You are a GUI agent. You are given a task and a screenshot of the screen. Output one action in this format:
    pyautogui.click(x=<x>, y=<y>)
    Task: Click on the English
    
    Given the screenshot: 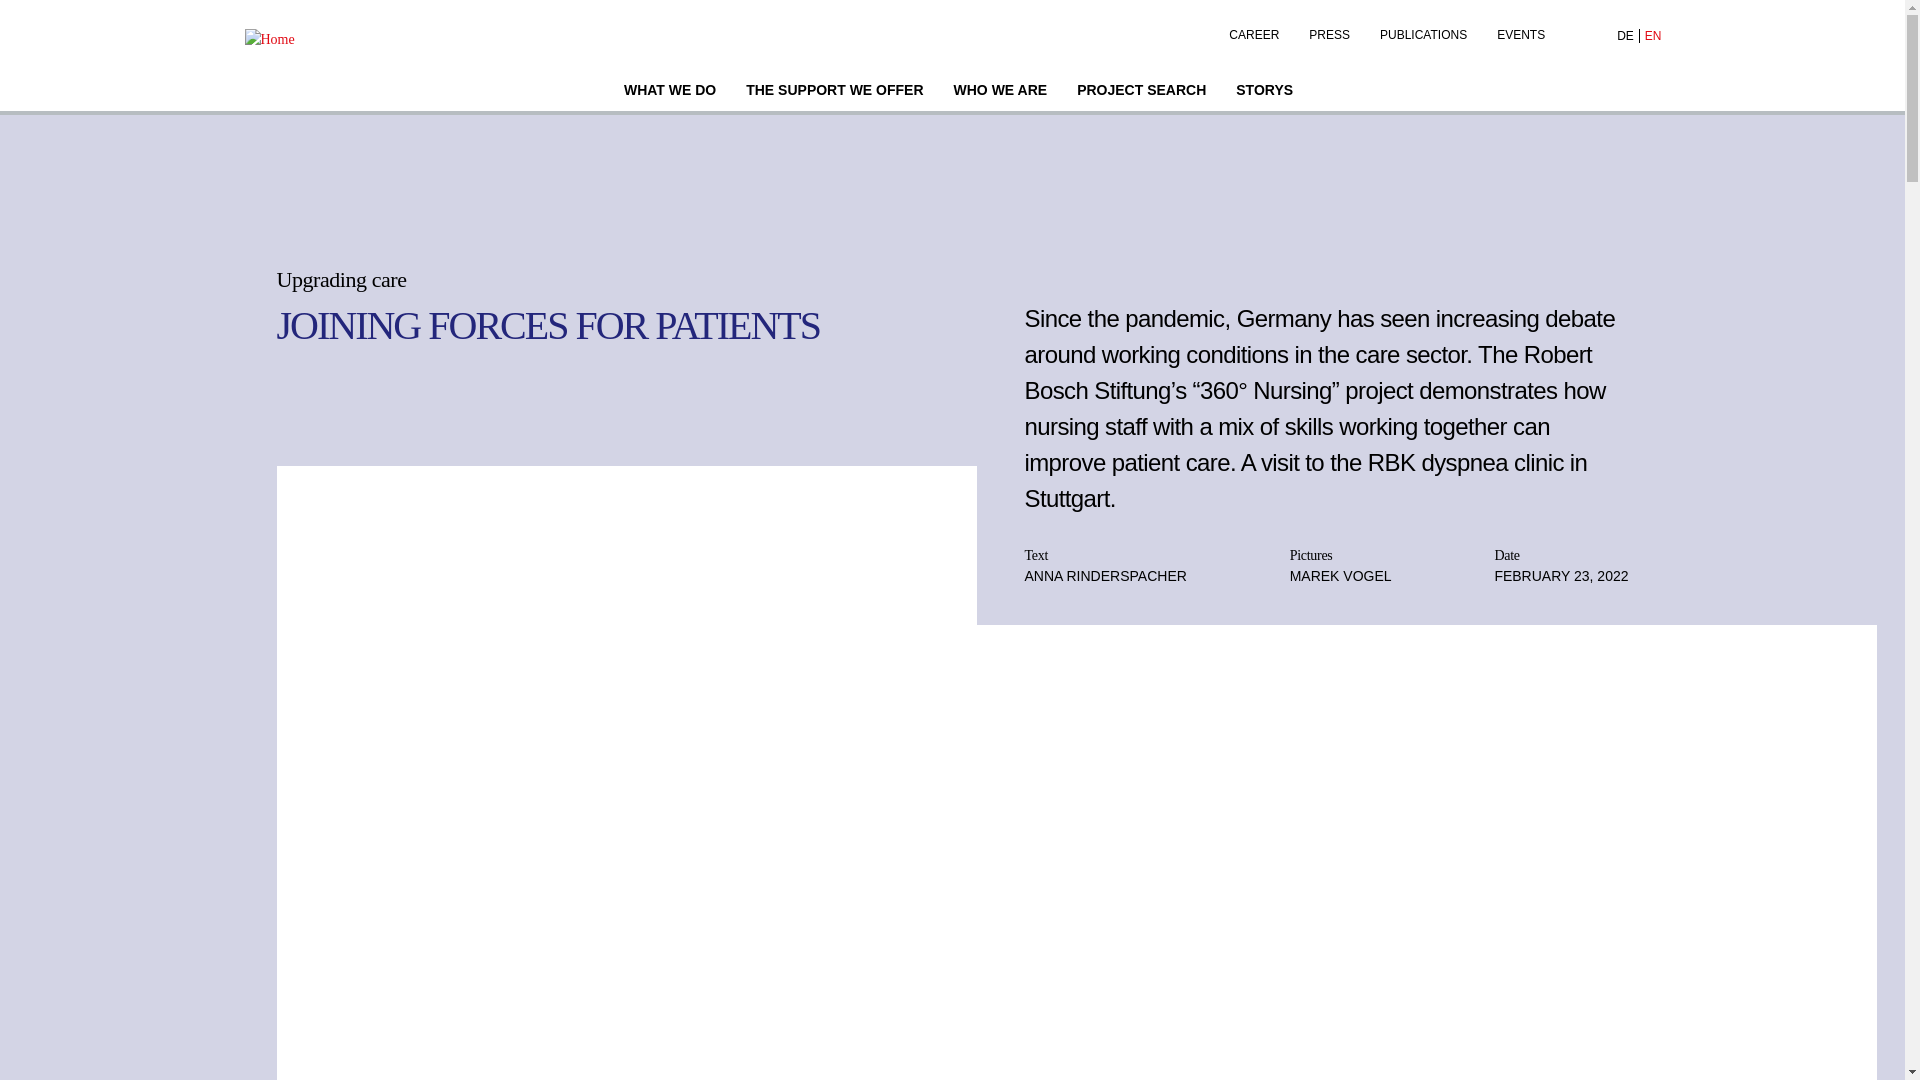 What is the action you would take?
    pyautogui.click(x=1652, y=36)
    